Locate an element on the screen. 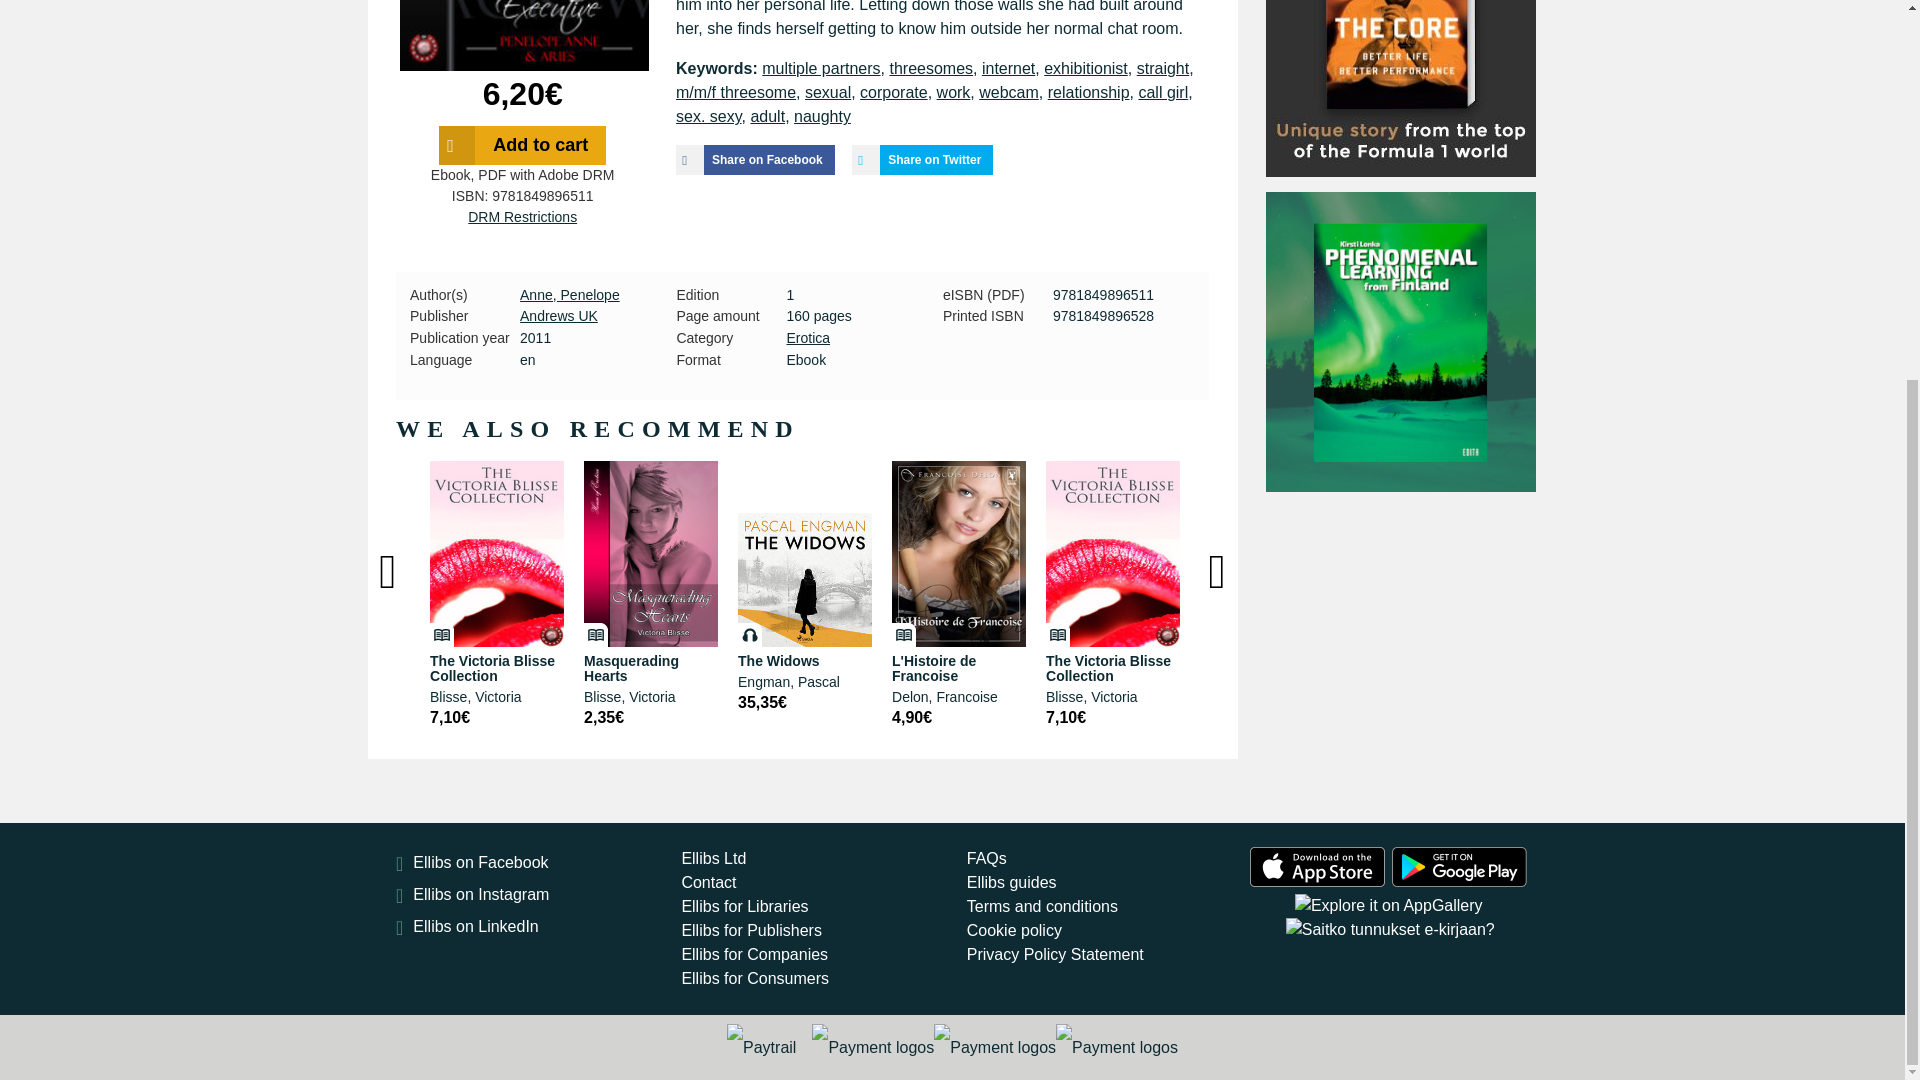 The image size is (1920, 1080). Audiobook is located at coordinates (750, 634).